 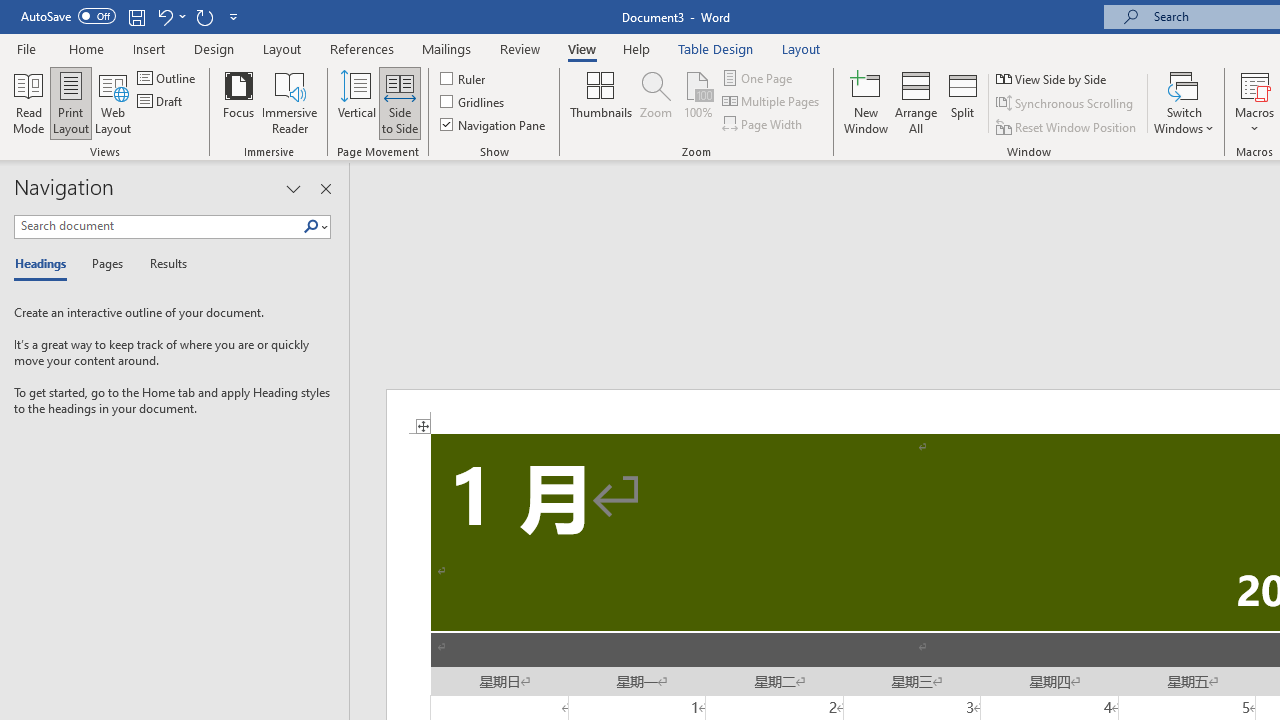 What do you see at coordinates (168, 78) in the screenshot?
I see `Outline` at bounding box center [168, 78].